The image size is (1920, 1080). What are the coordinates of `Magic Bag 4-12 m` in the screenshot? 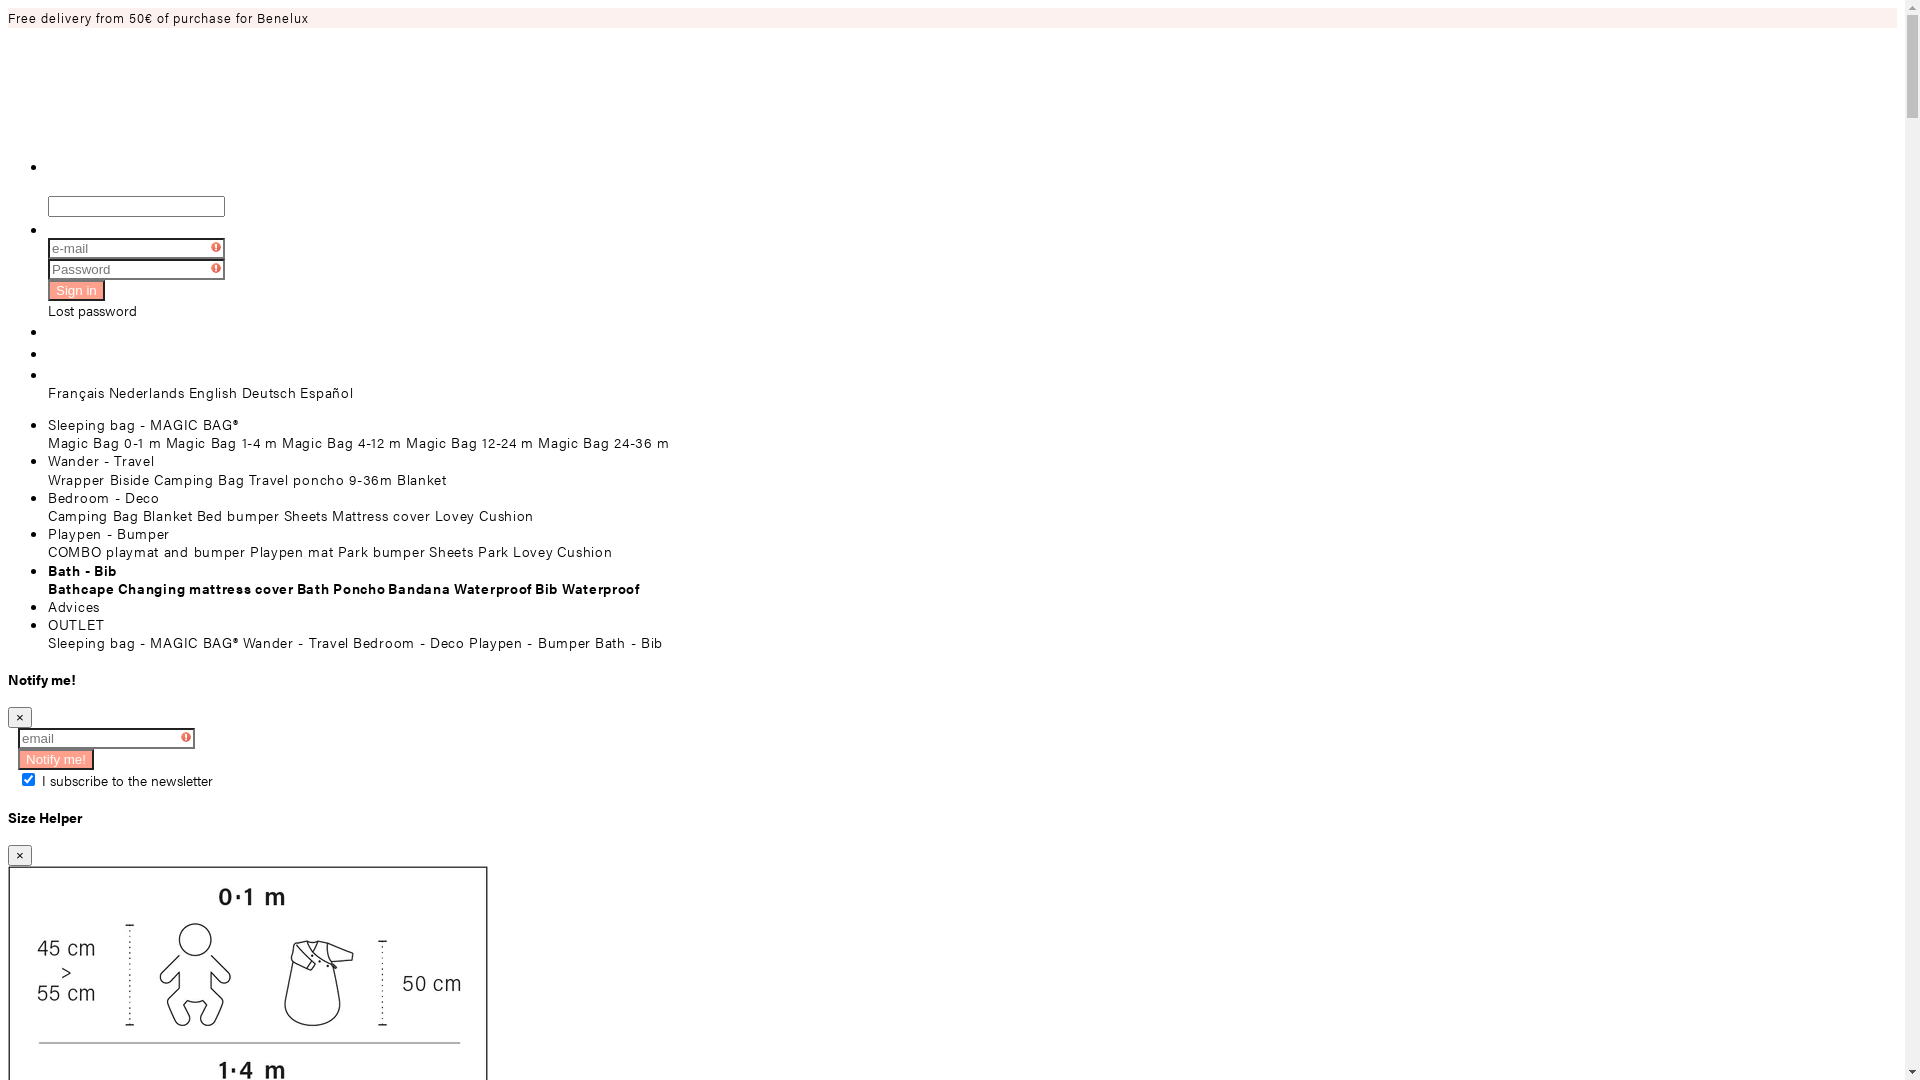 It's located at (342, 442).